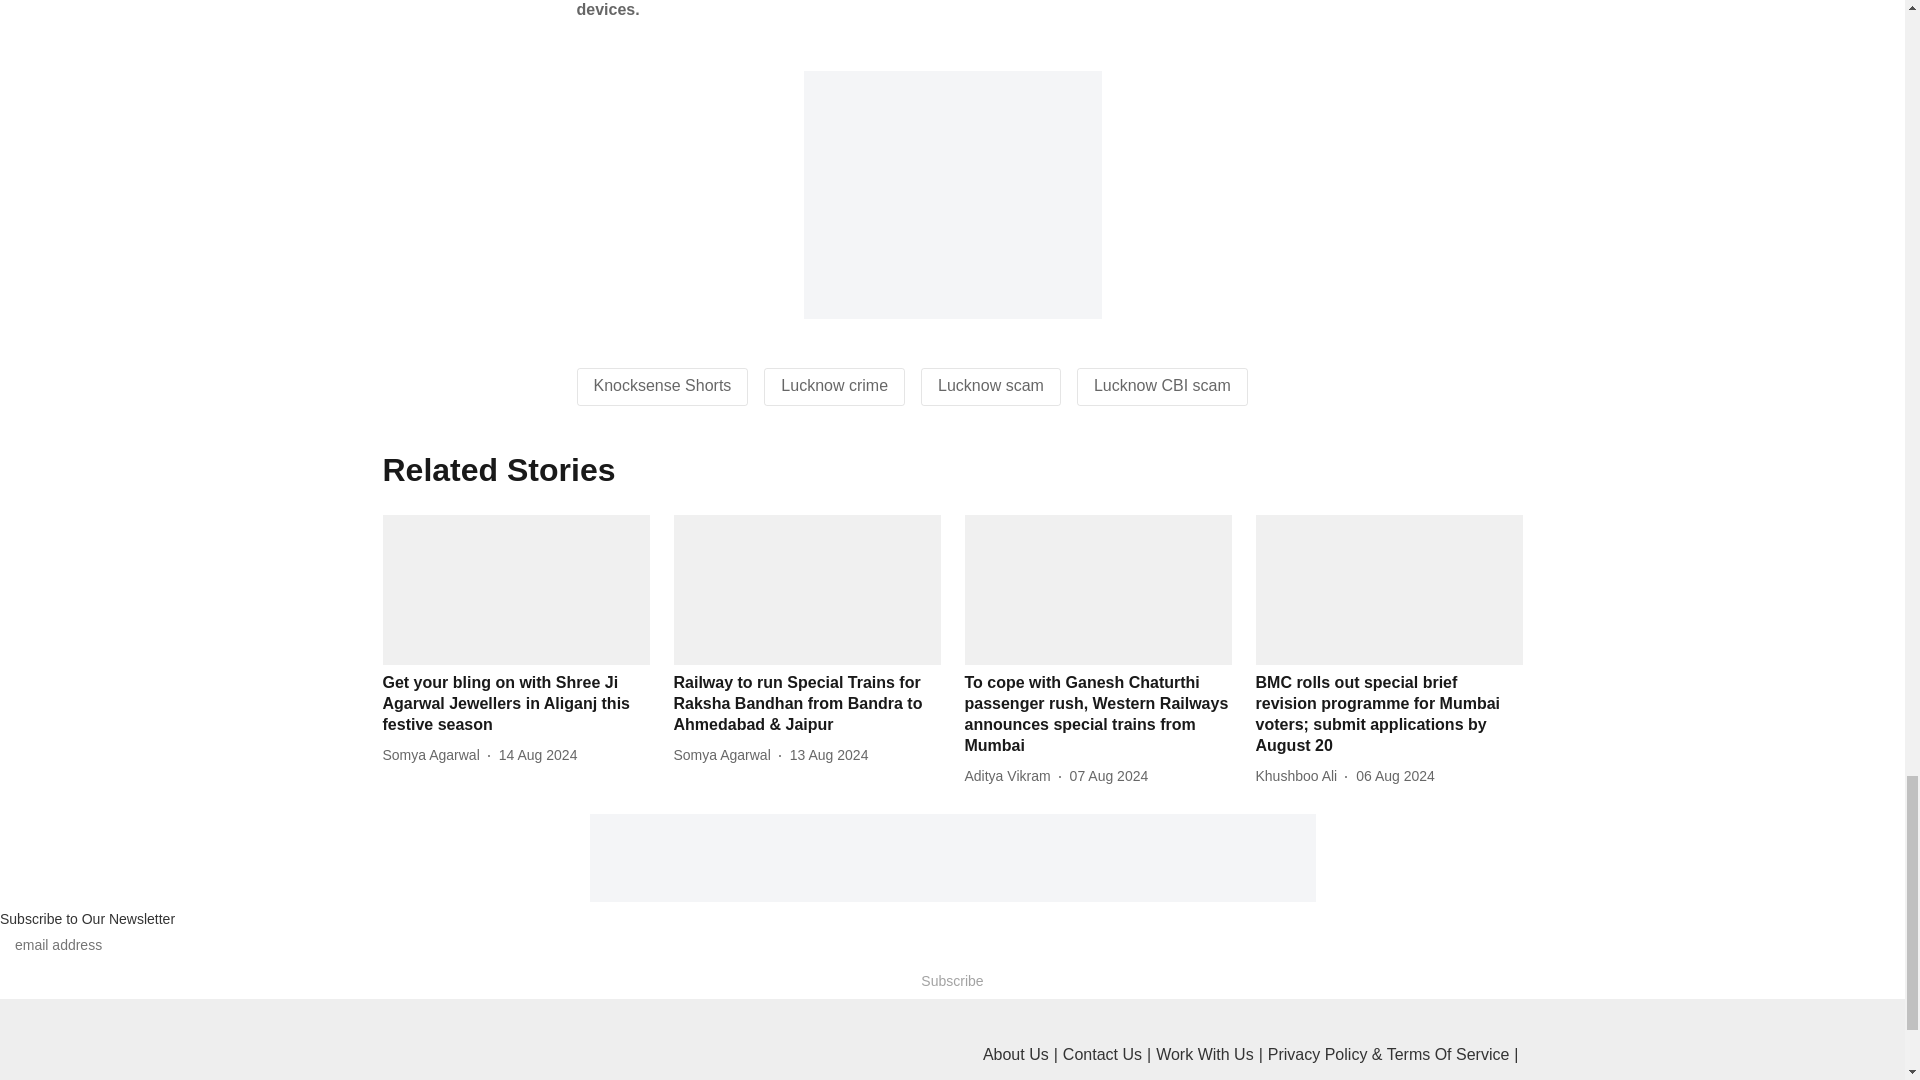  I want to click on 2024-08-14 06:22, so click(538, 755).